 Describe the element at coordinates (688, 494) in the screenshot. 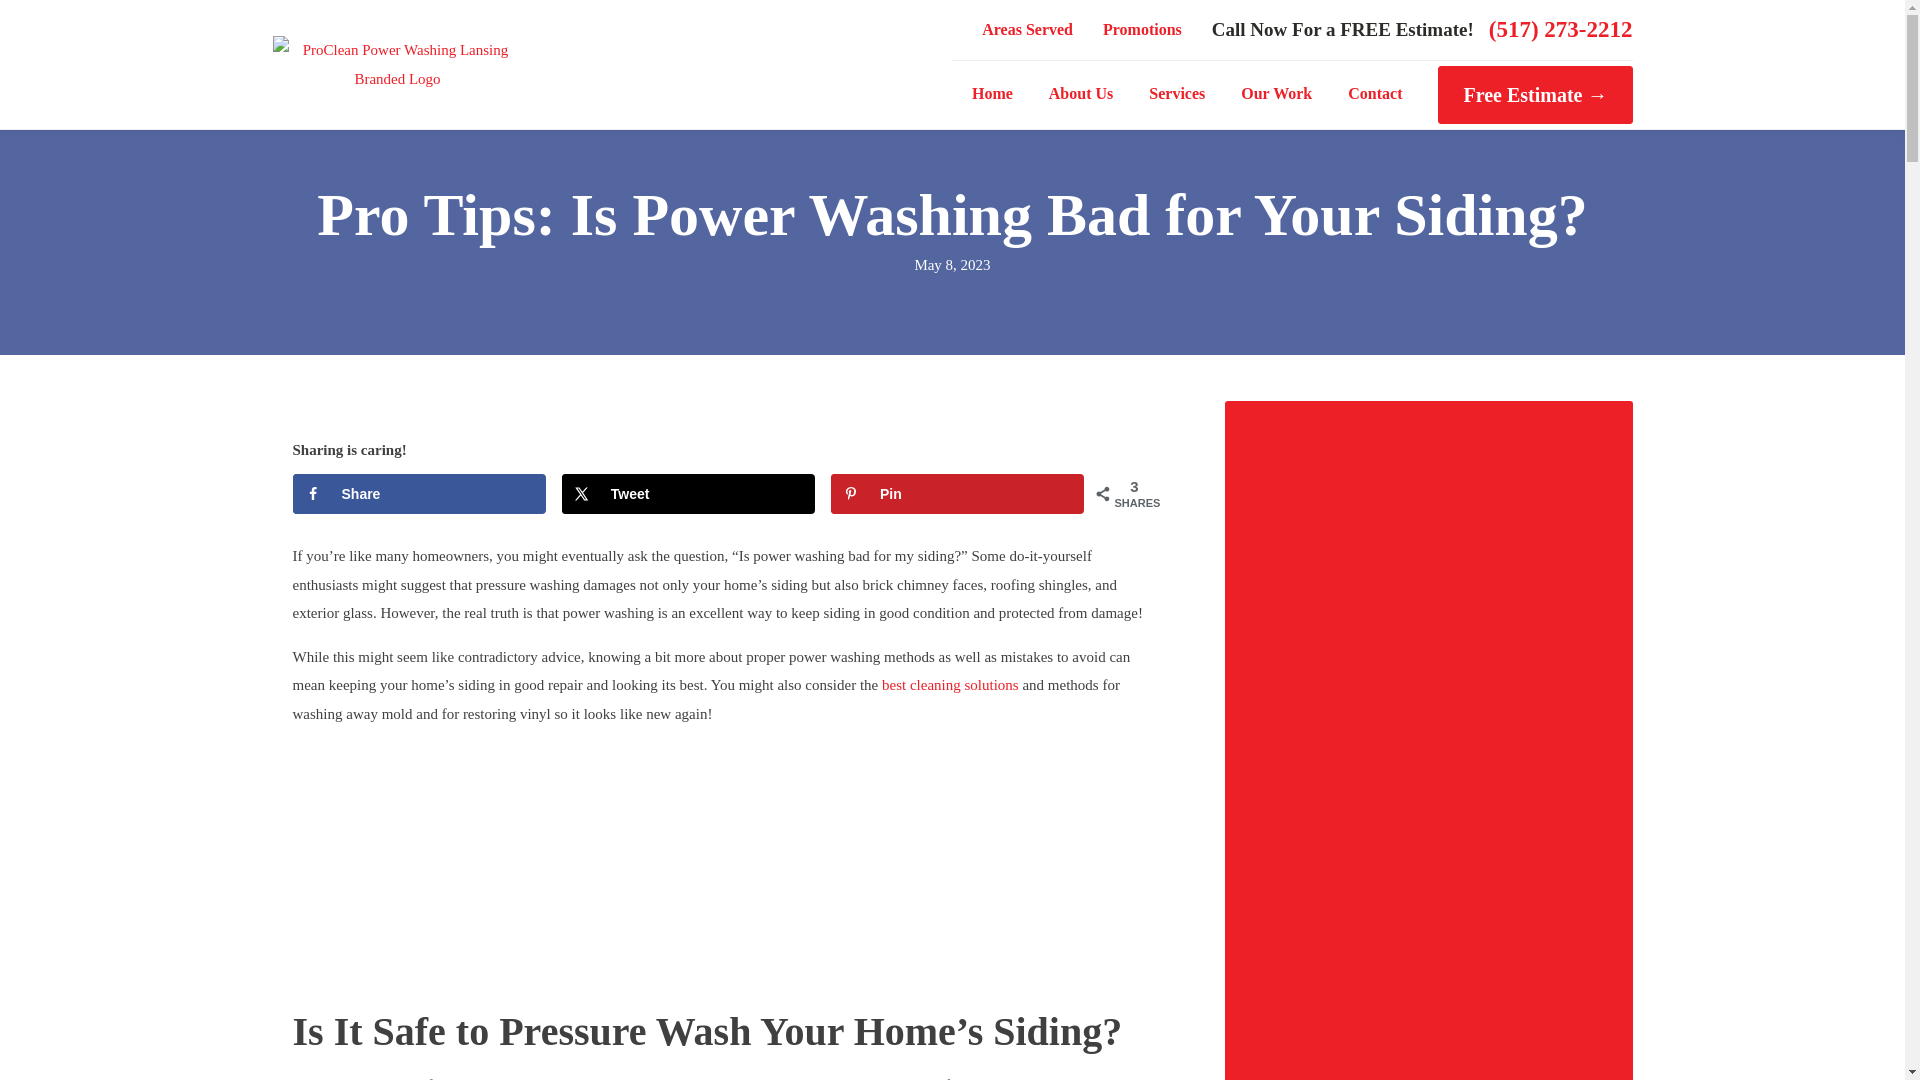

I see `Tweet` at that location.